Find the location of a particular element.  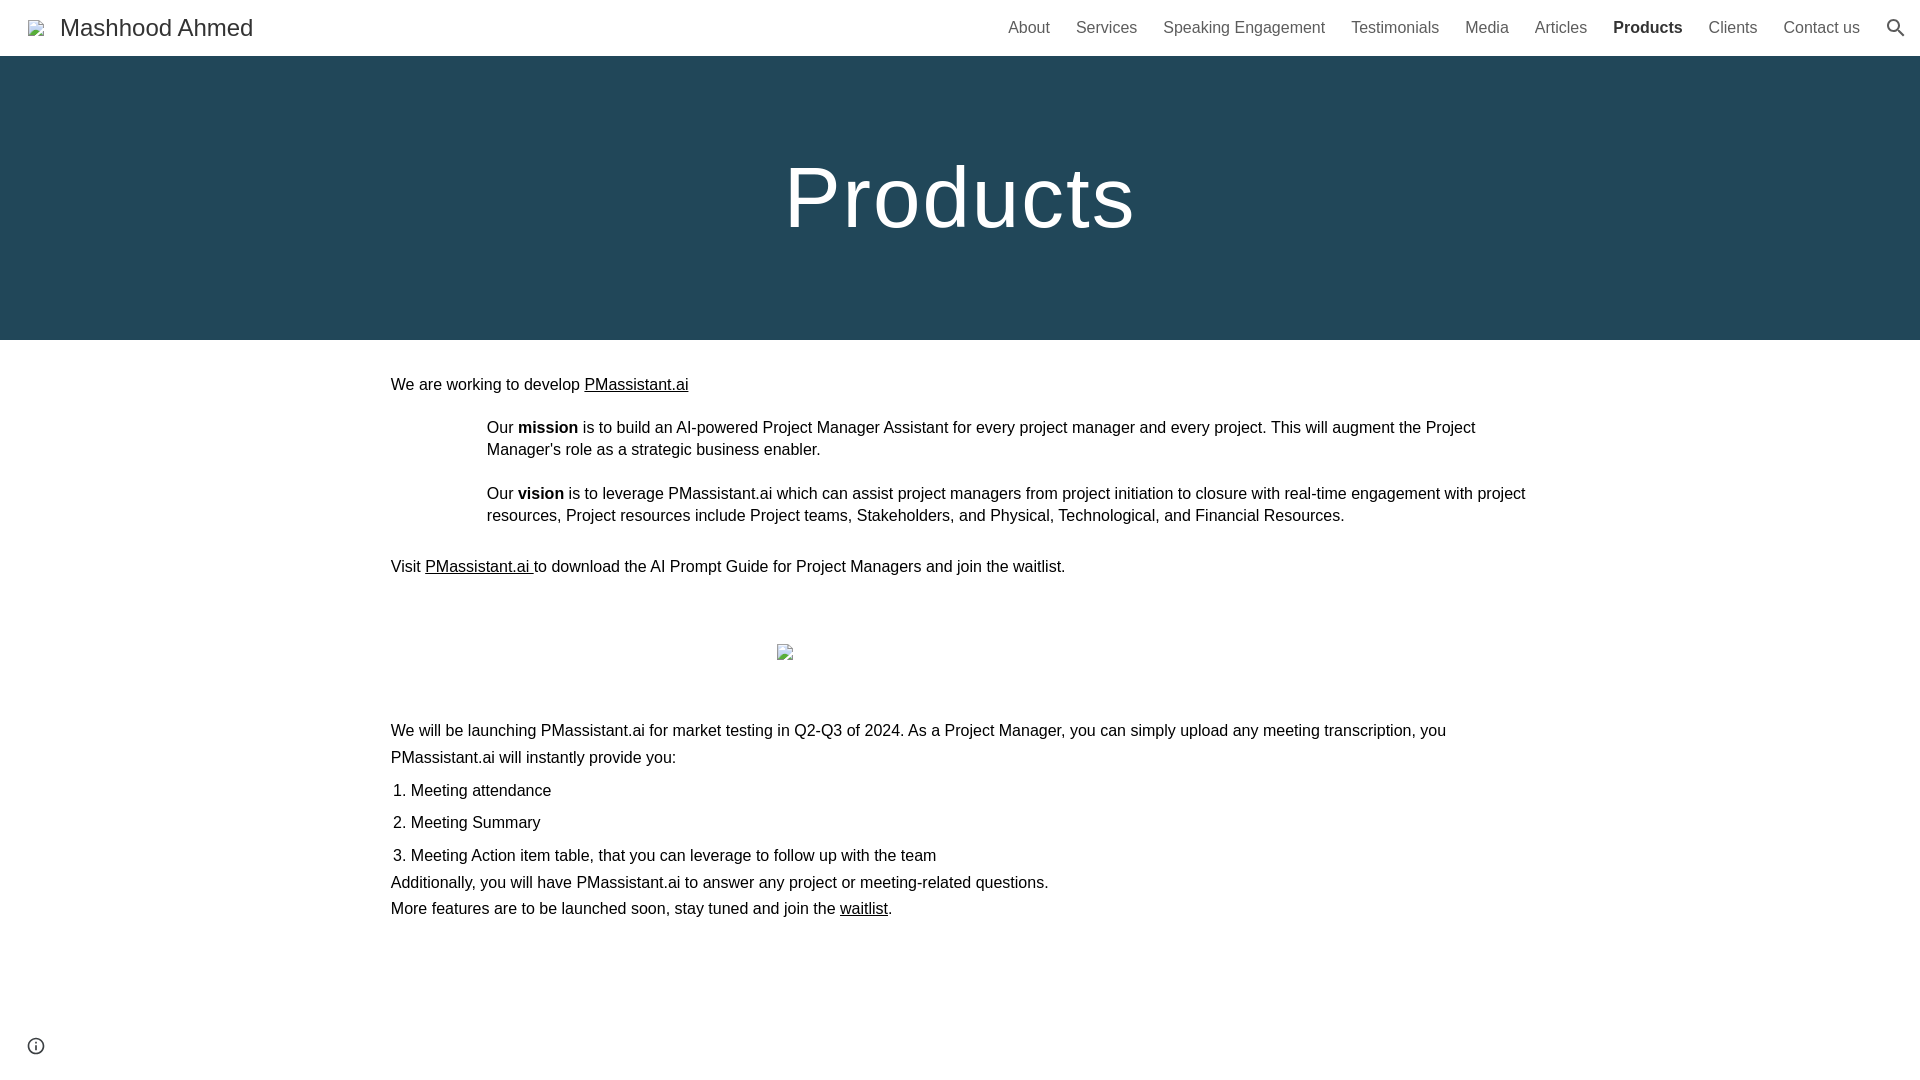

Contact us is located at coordinates (1822, 28).